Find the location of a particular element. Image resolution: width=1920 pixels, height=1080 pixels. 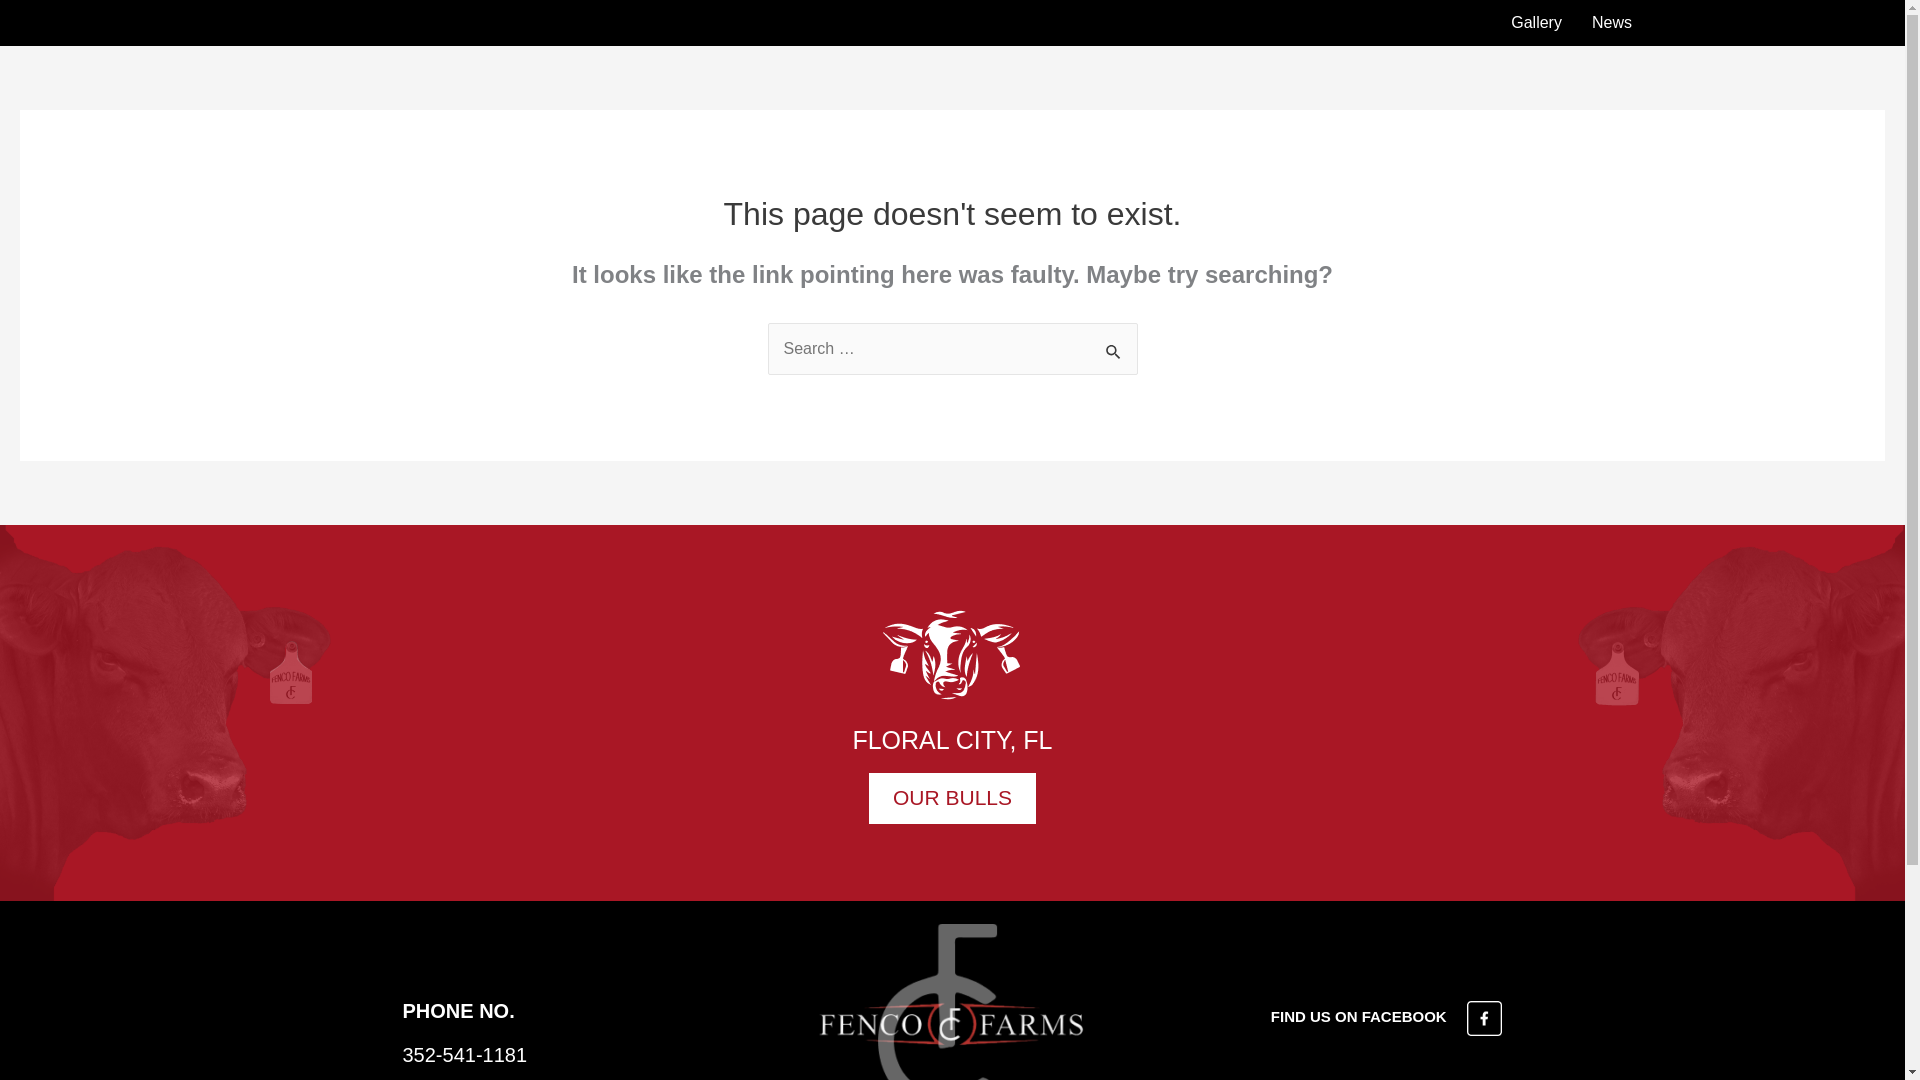

News is located at coordinates (1612, 23).